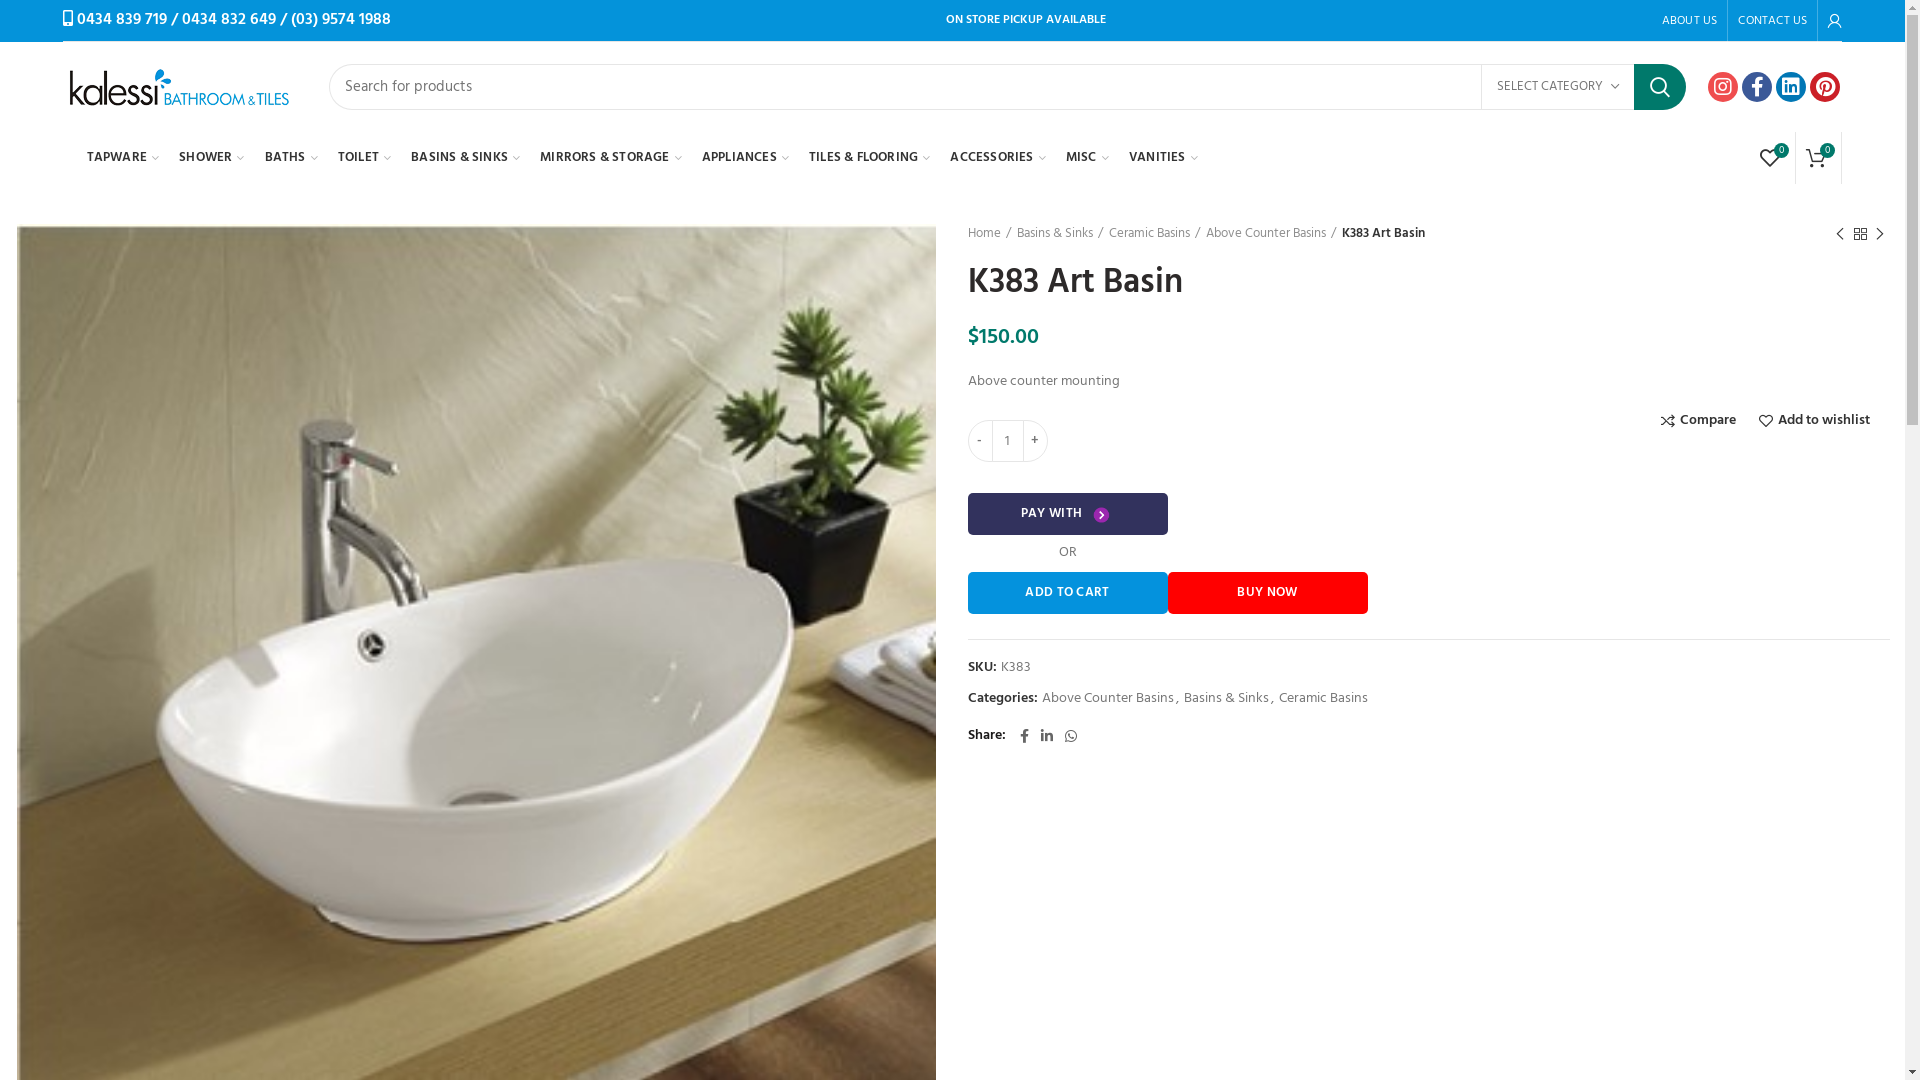  I want to click on Above Counter Basins, so click(1108, 700).